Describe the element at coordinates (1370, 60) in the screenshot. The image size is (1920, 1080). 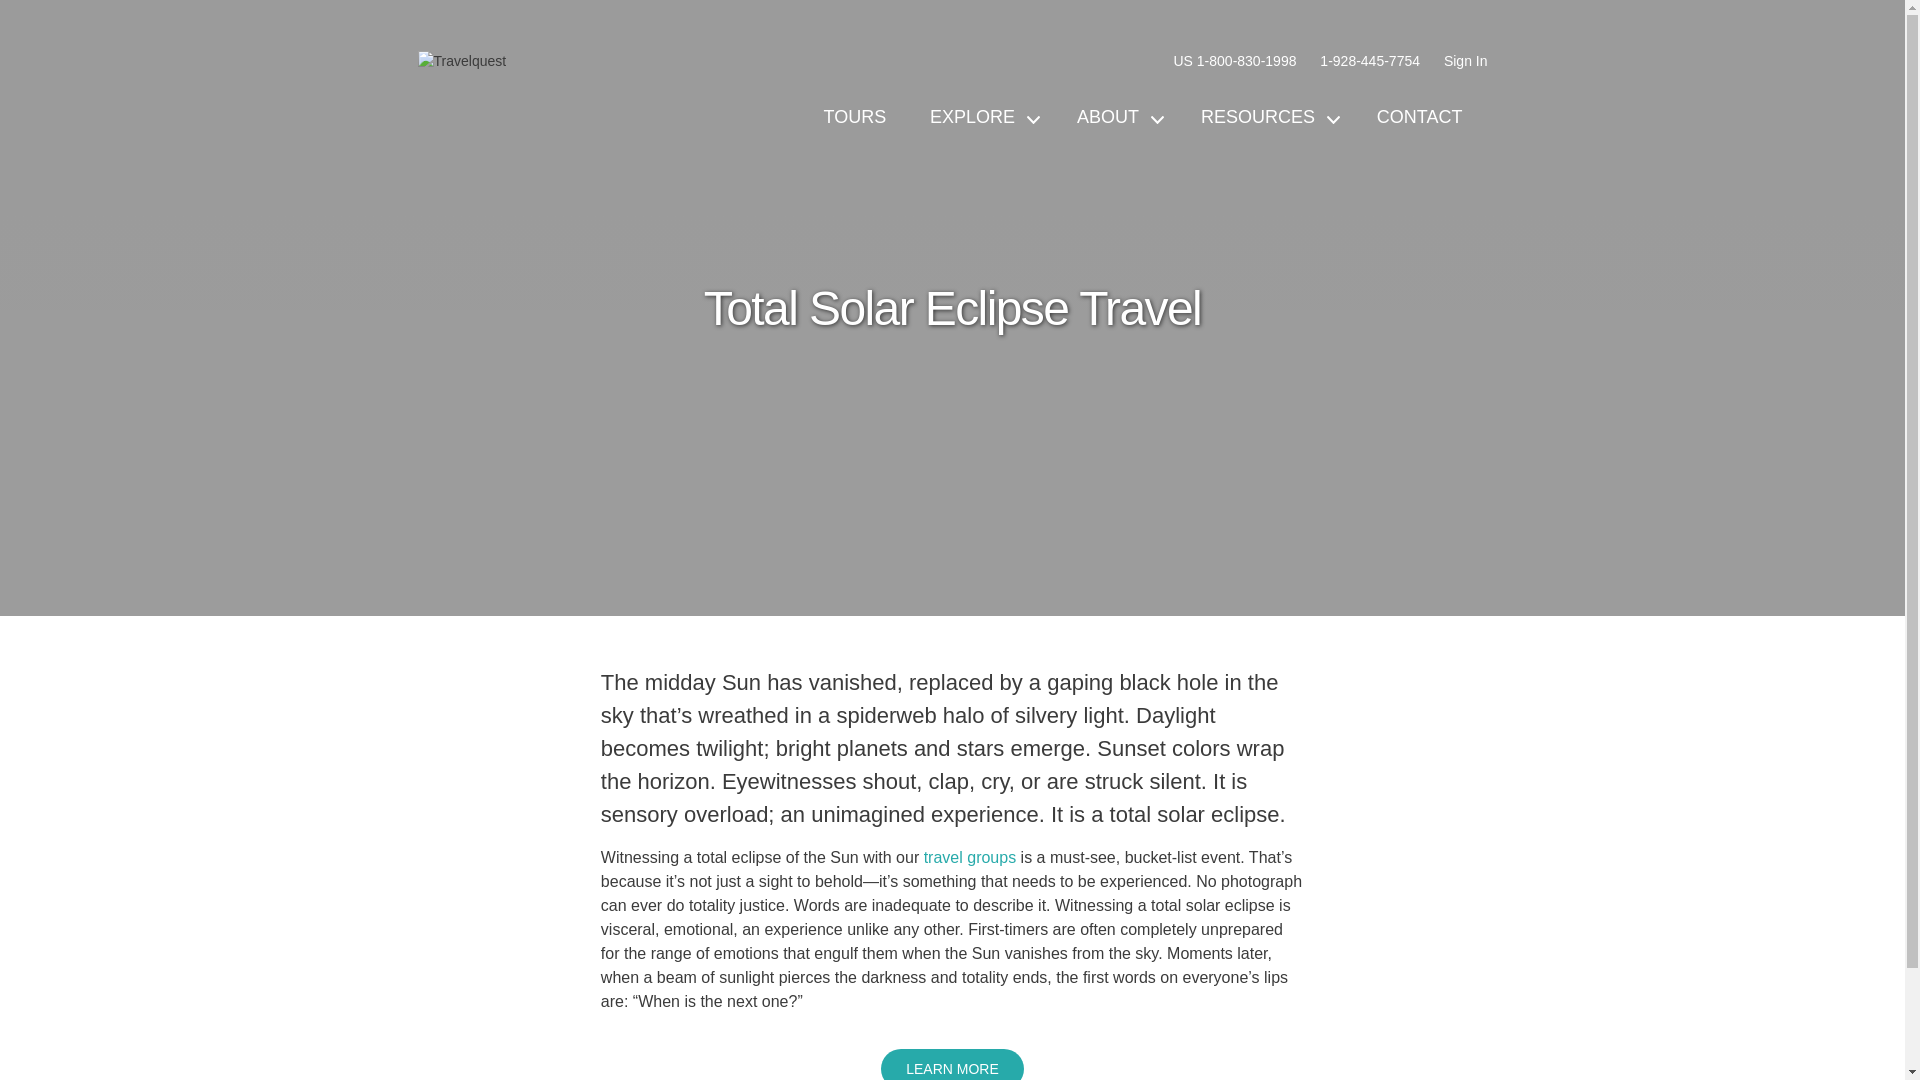
I see `1-928-445-7754` at that location.